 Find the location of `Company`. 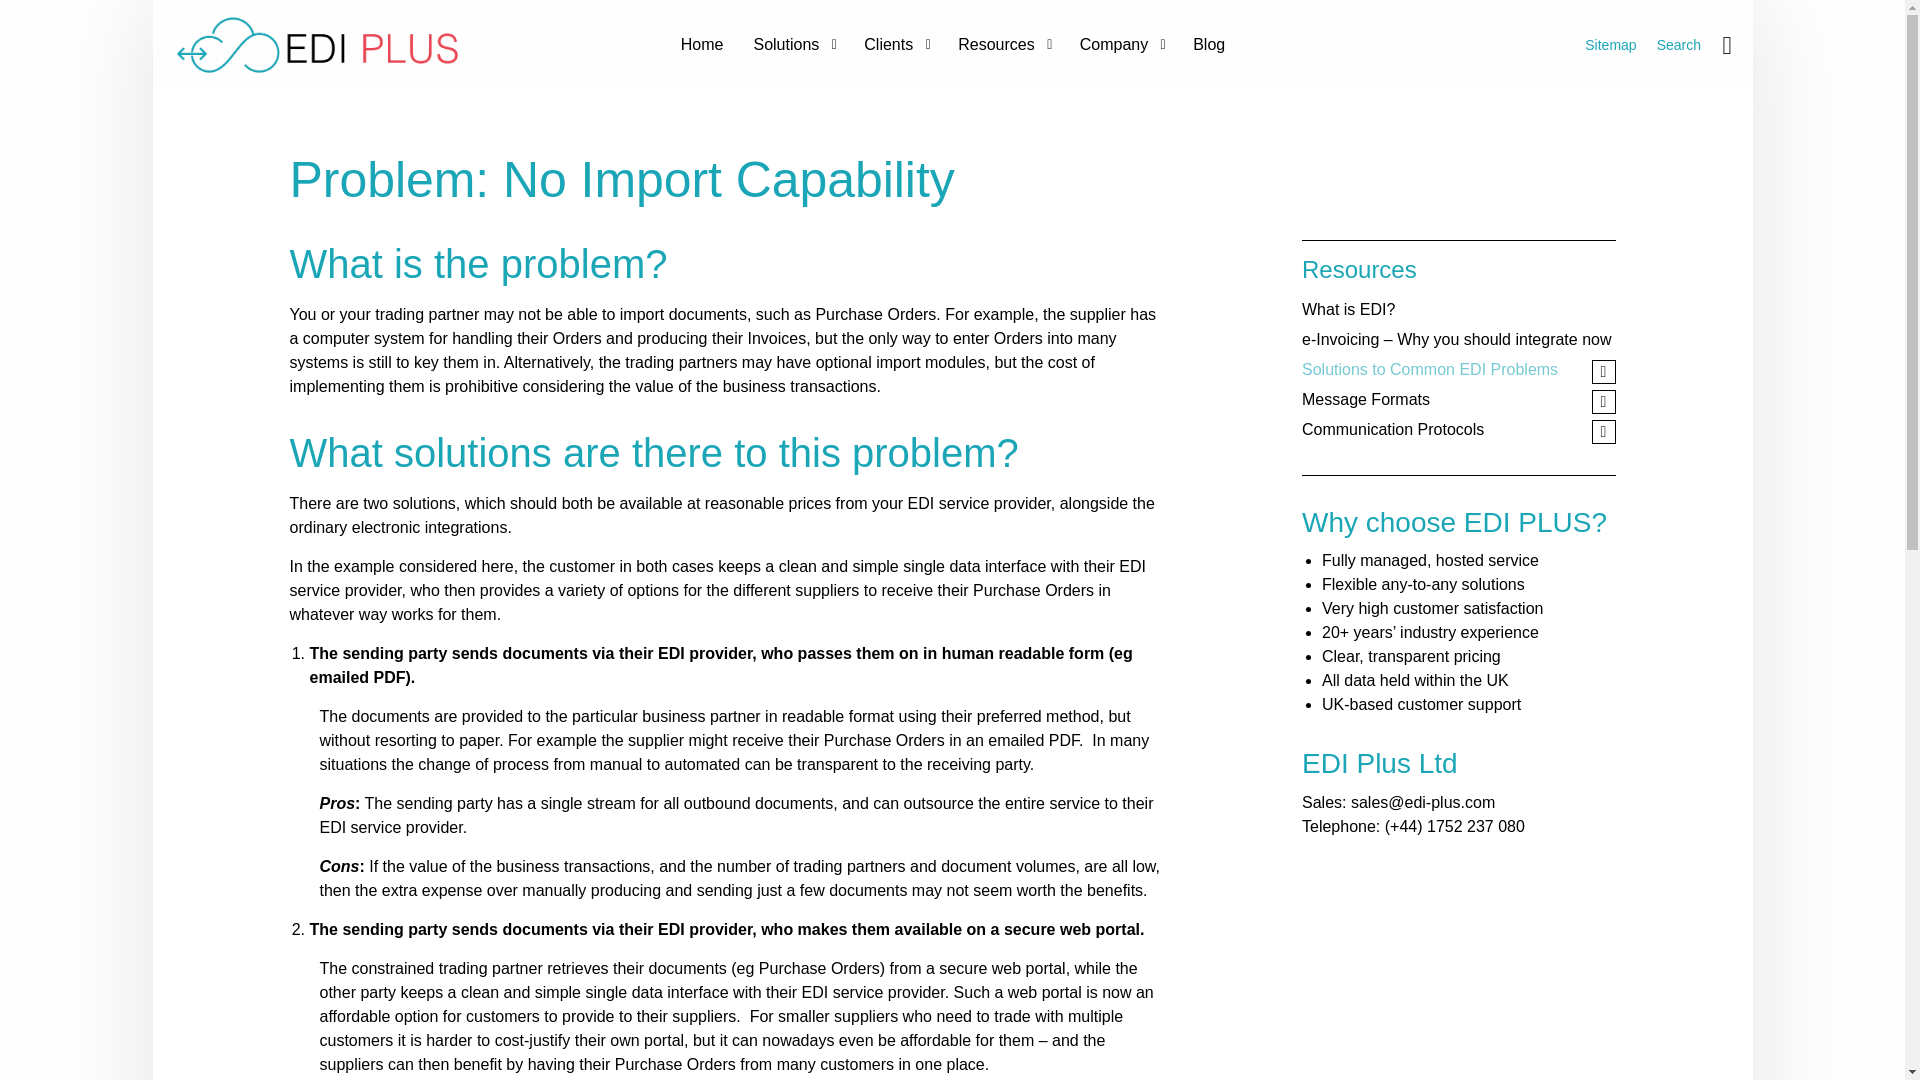

Company is located at coordinates (1120, 44).